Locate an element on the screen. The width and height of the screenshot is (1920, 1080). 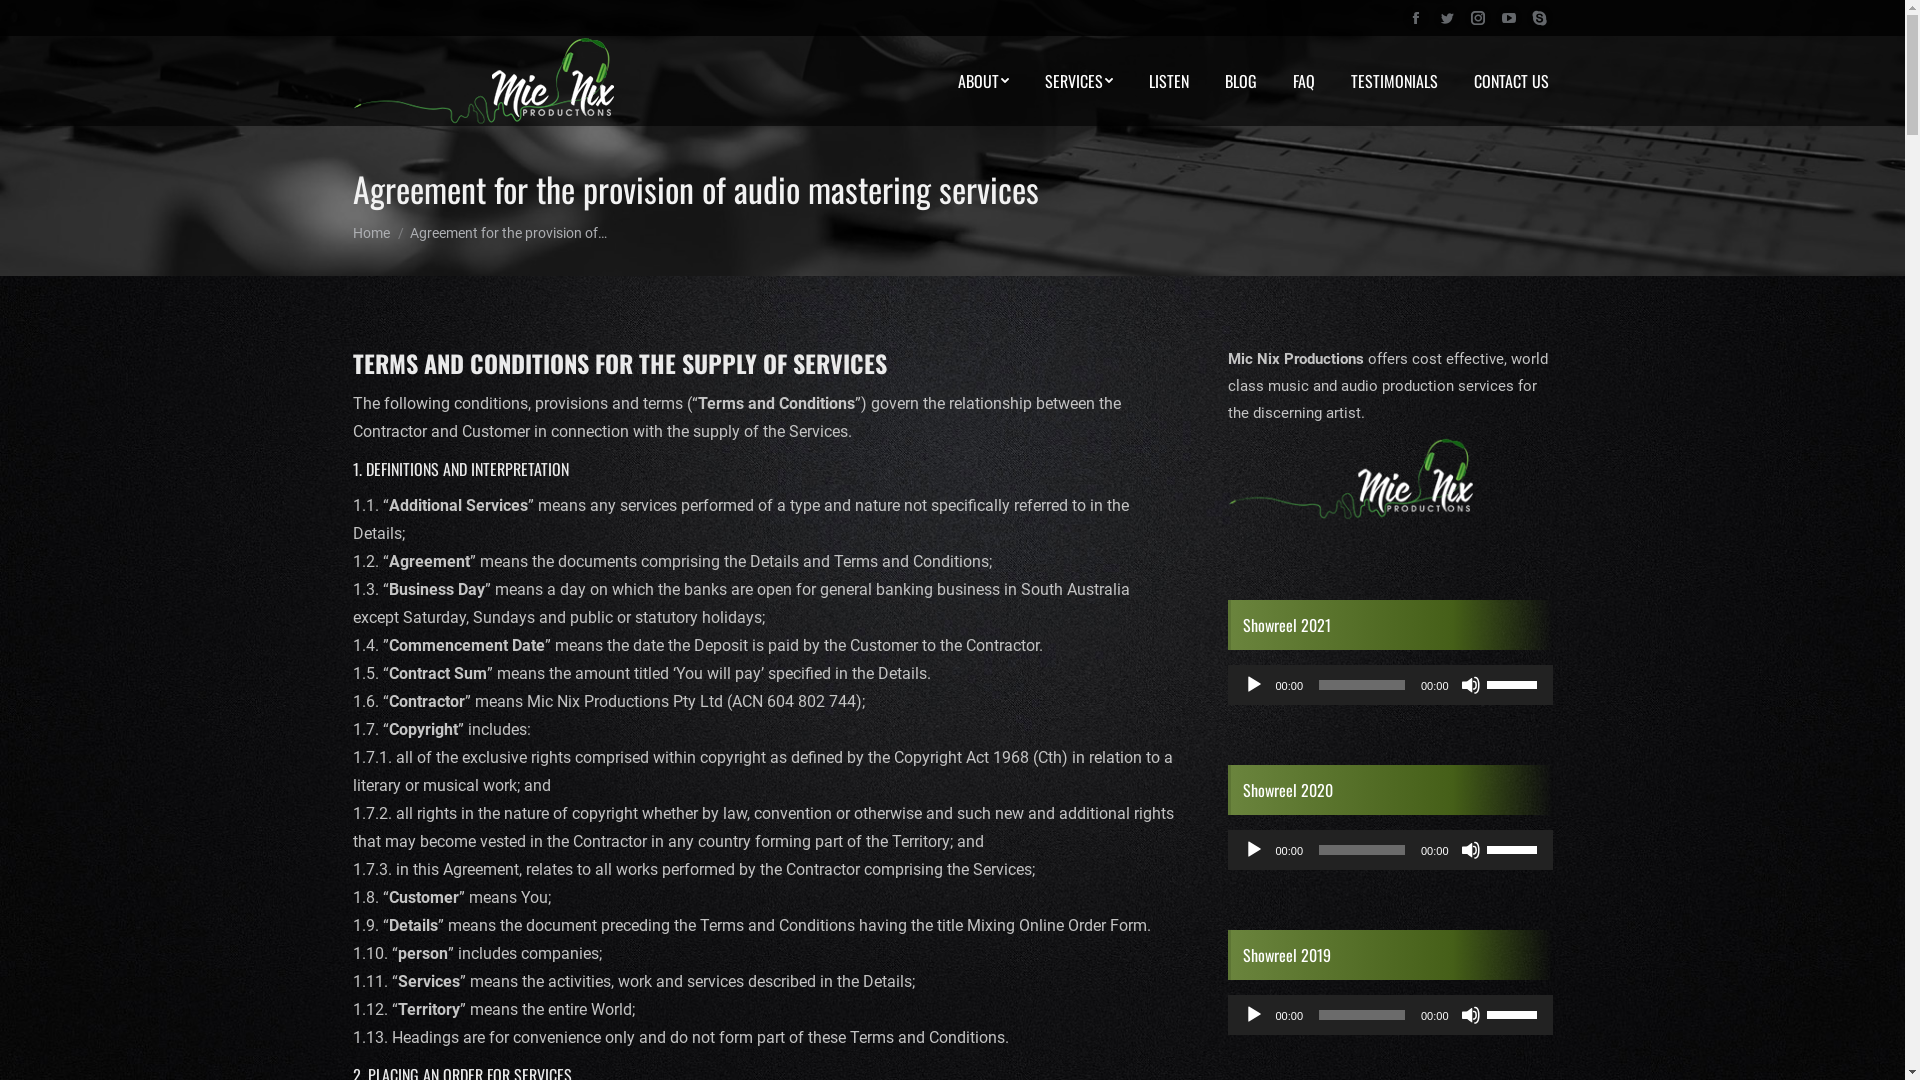
Mute is located at coordinates (1470, 1015).